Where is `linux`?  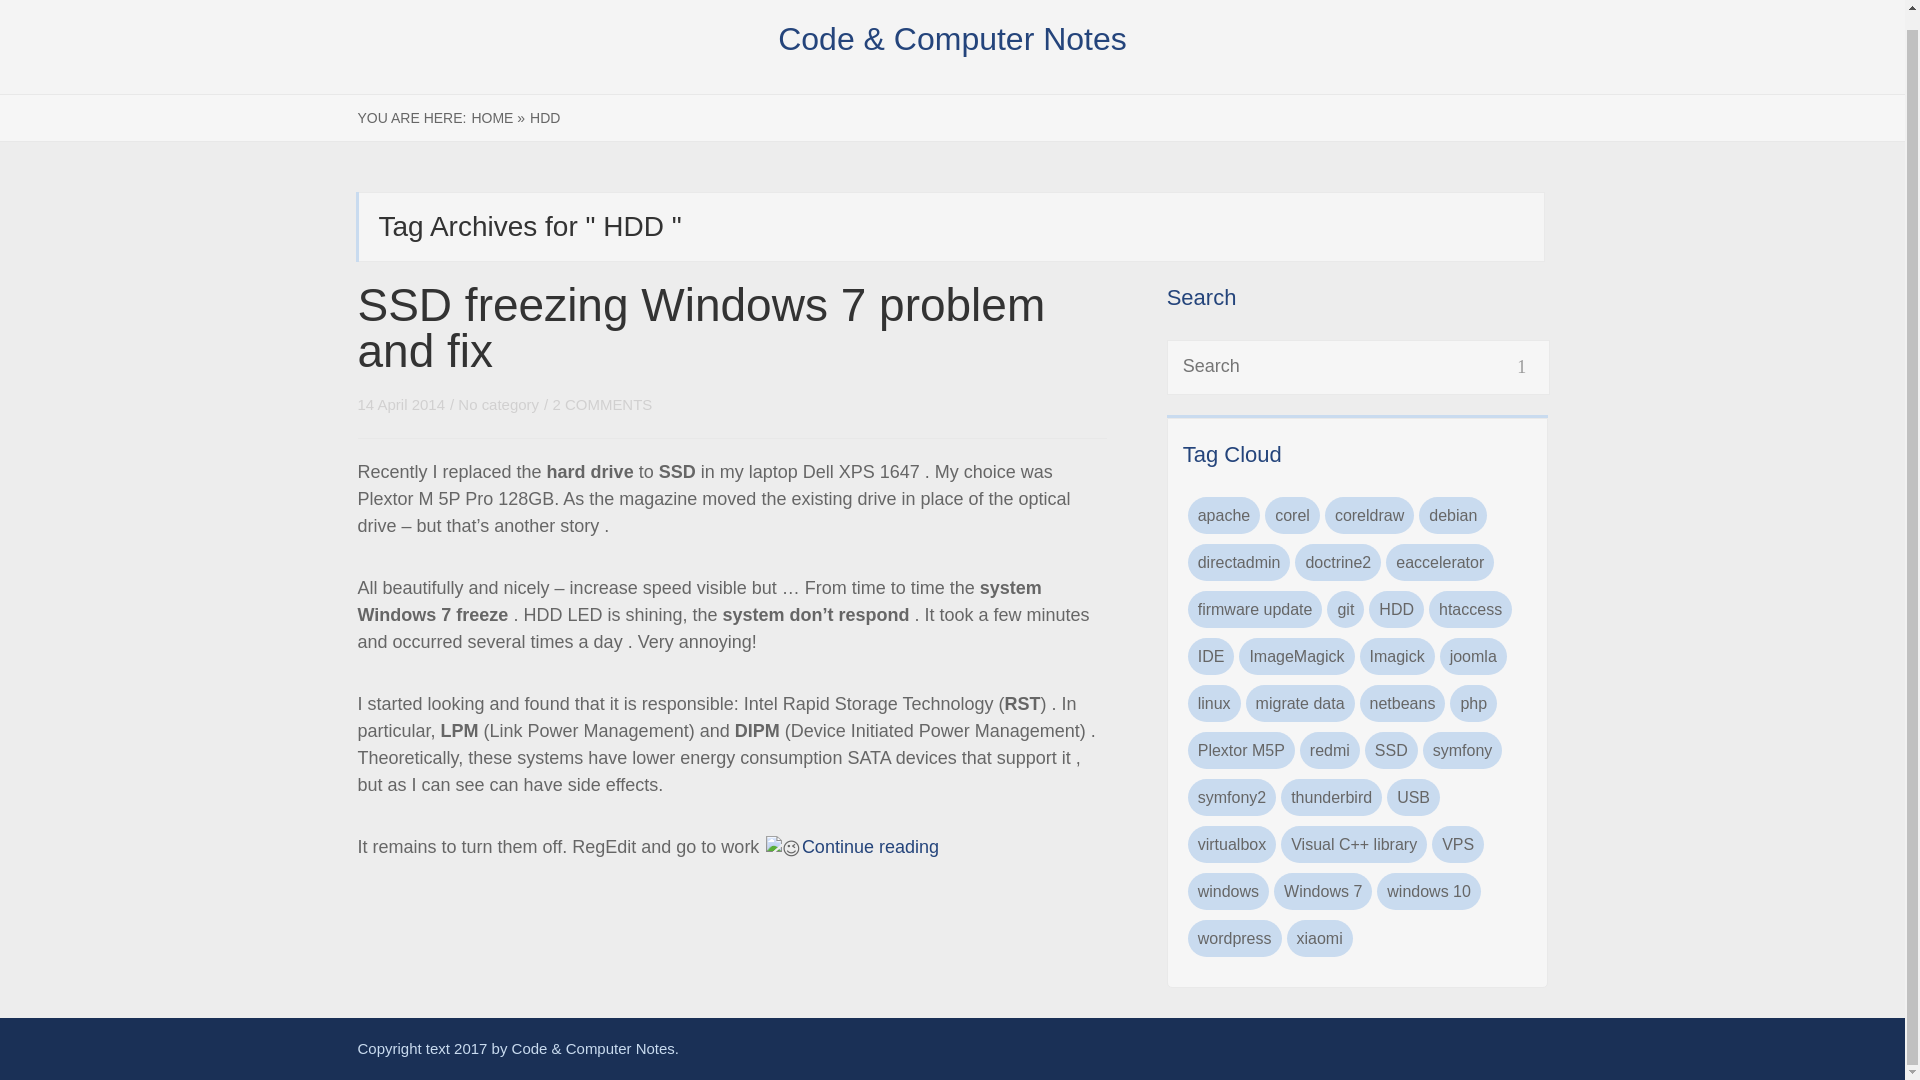
linux is located at coordinates (1214, 703).